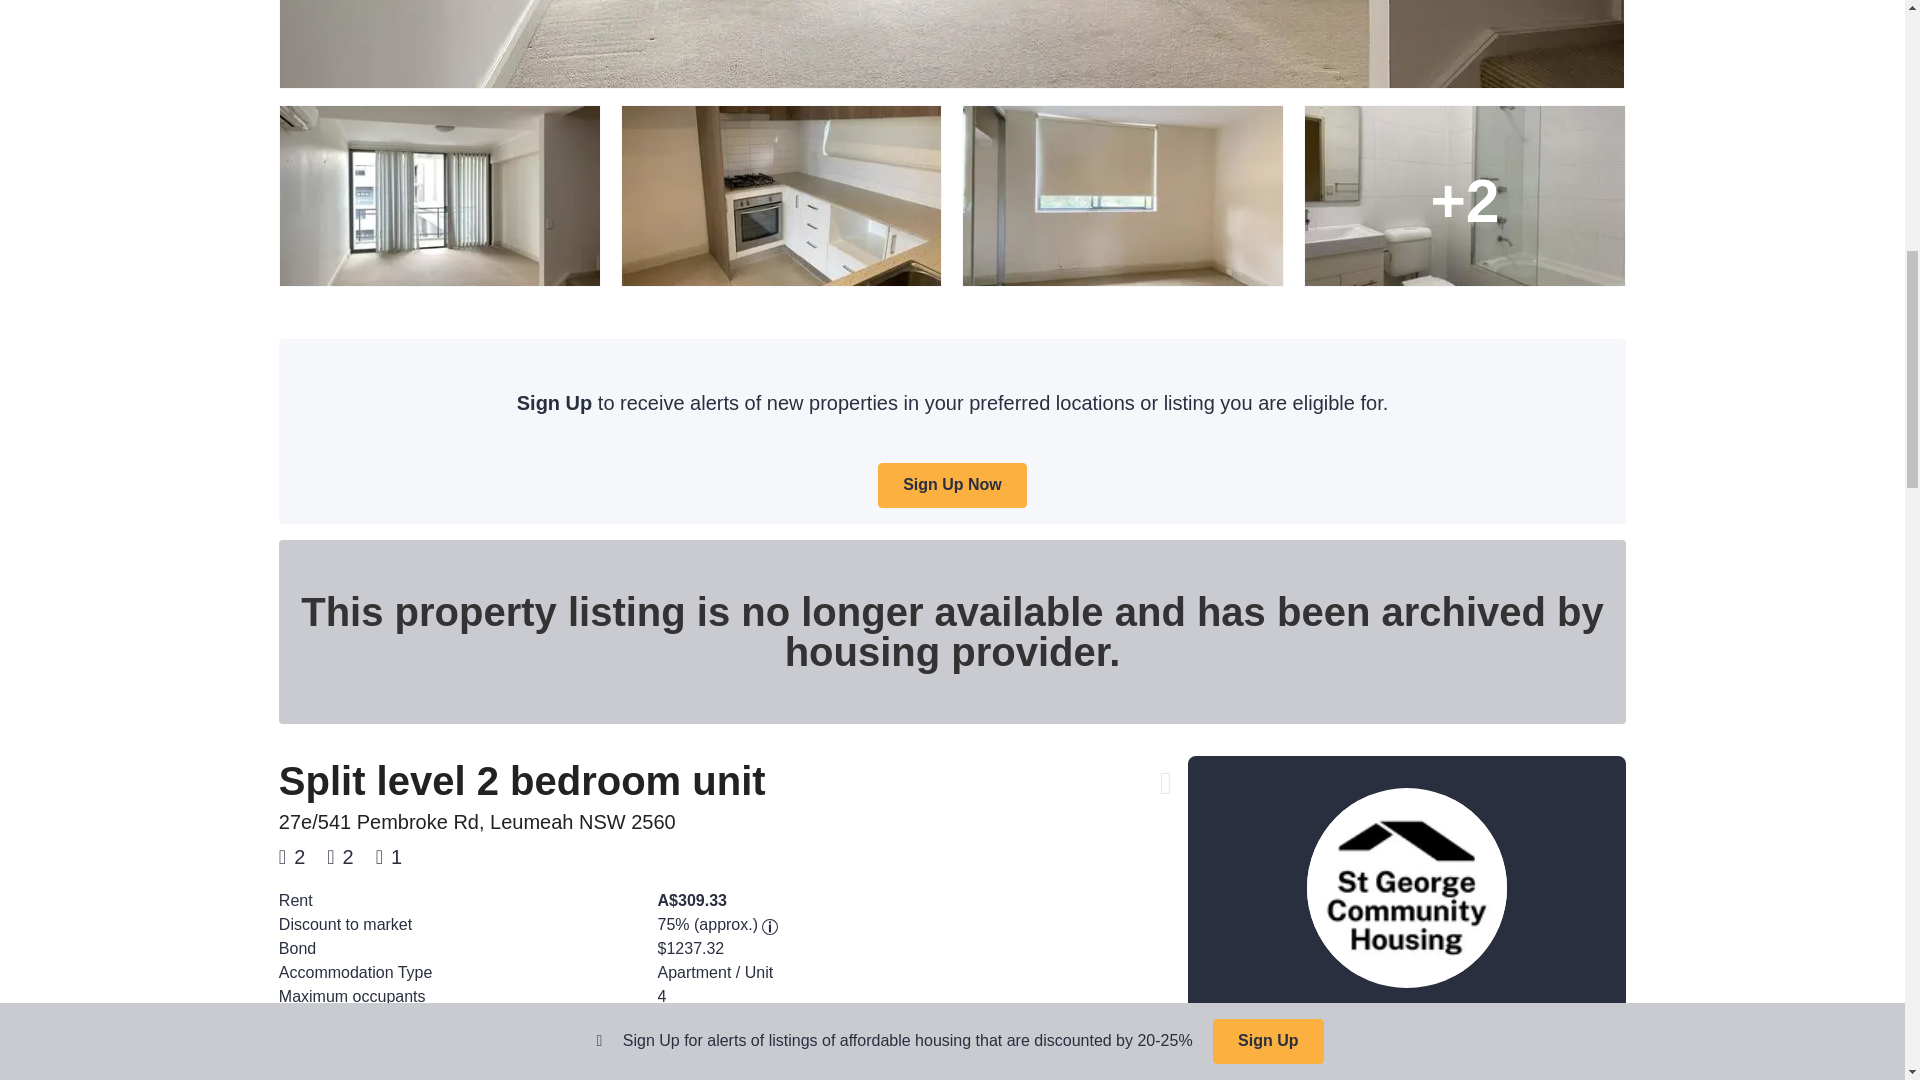 This screenshot has height=1080, width=1920. What do you see at coordinates (952, 485) in the screenshot?
I see `Sign Up Now` at bounding box center [952, 485].